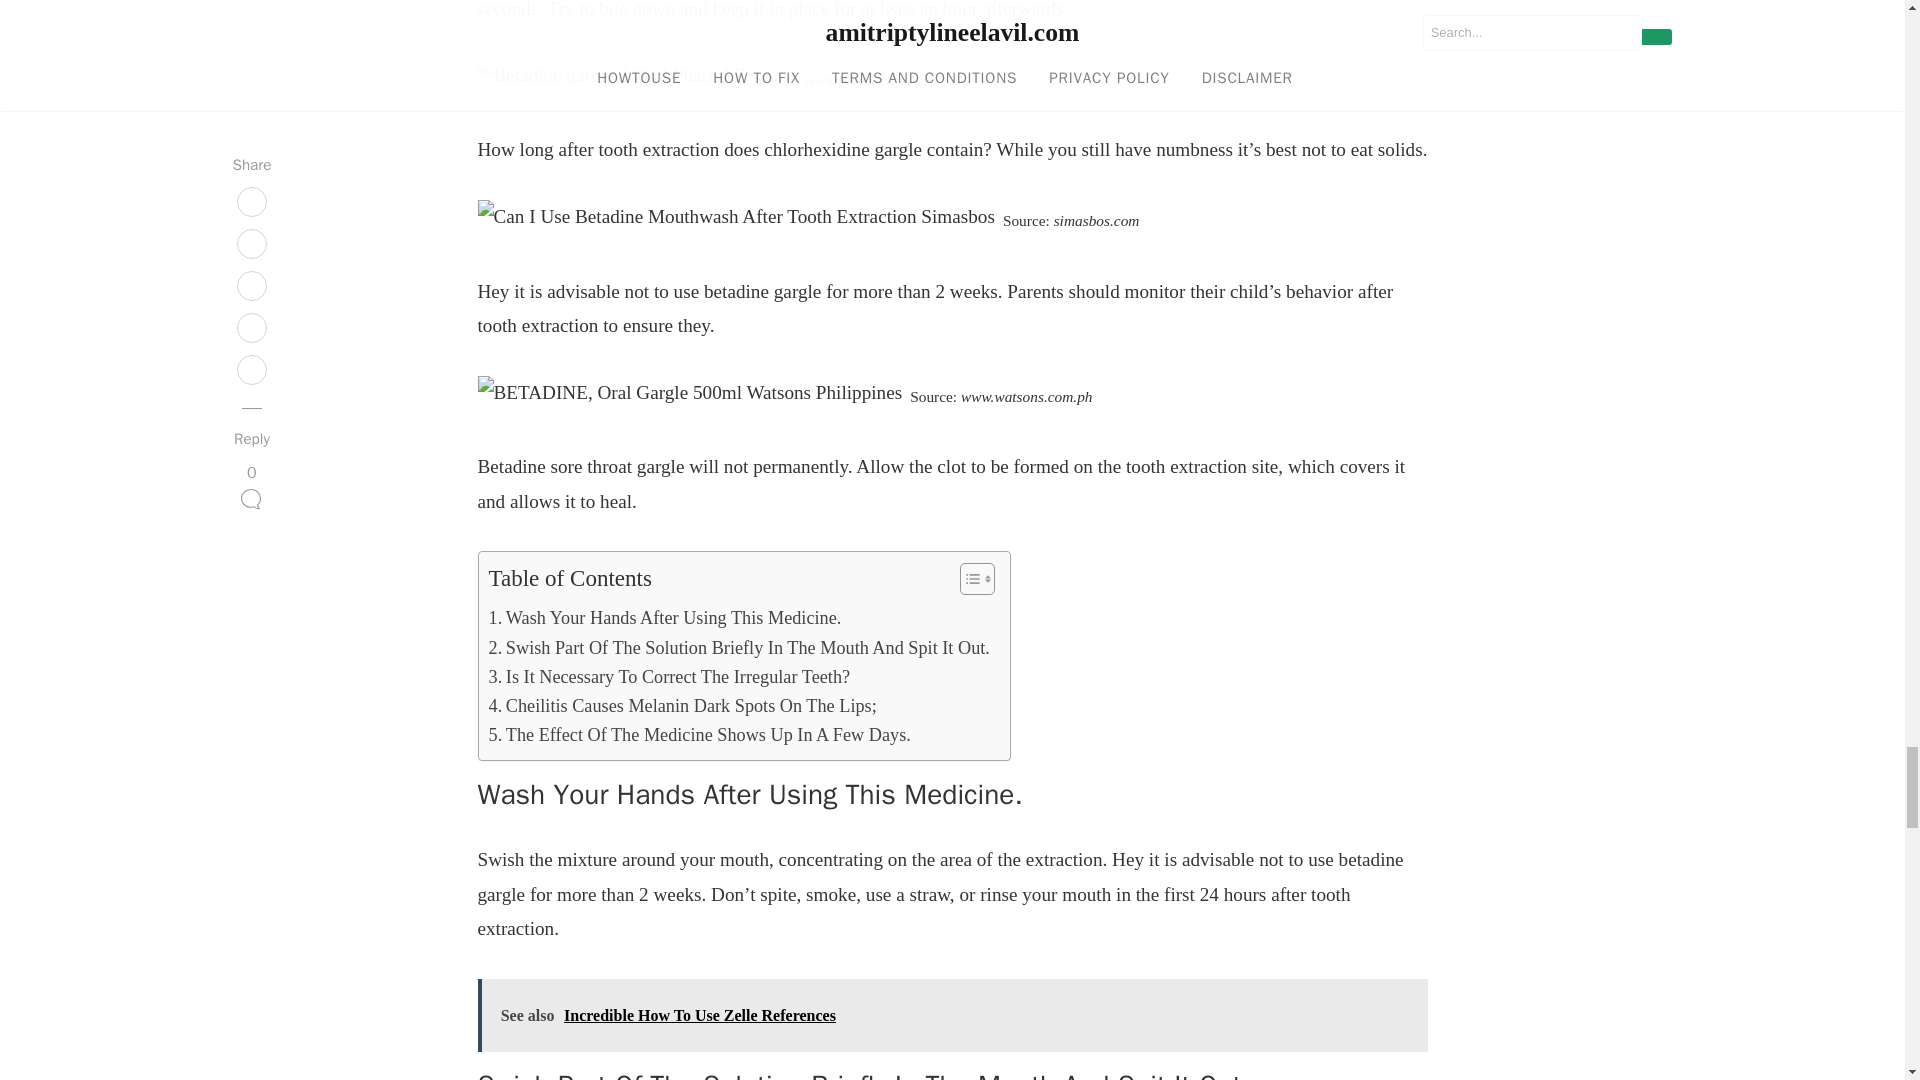  What do you see at coordinates (668, 678) in the screenshot?
I see `Is It Necessary To Correct The Irregular Teeth?` at bounding box center [668, 678].